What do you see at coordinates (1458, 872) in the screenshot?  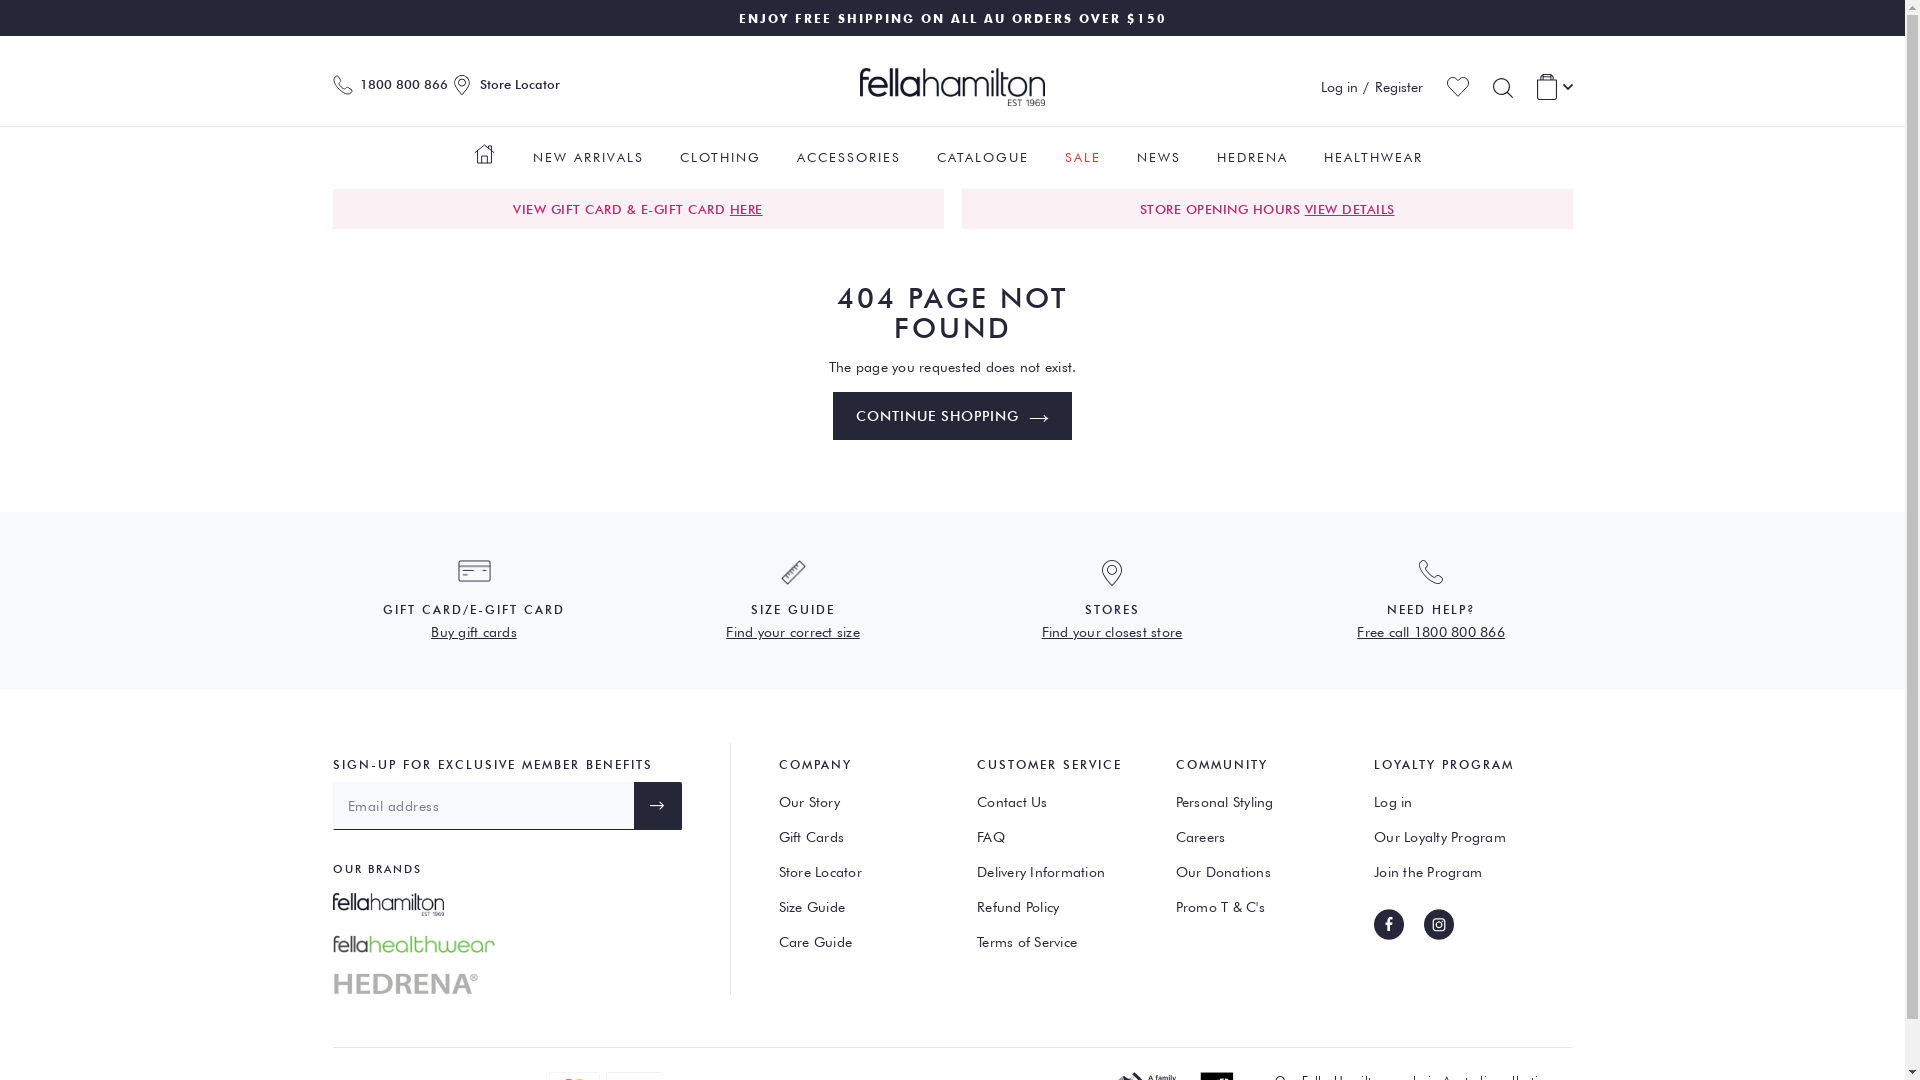 I see `Join the Program` at bounding box center [1458, 872].